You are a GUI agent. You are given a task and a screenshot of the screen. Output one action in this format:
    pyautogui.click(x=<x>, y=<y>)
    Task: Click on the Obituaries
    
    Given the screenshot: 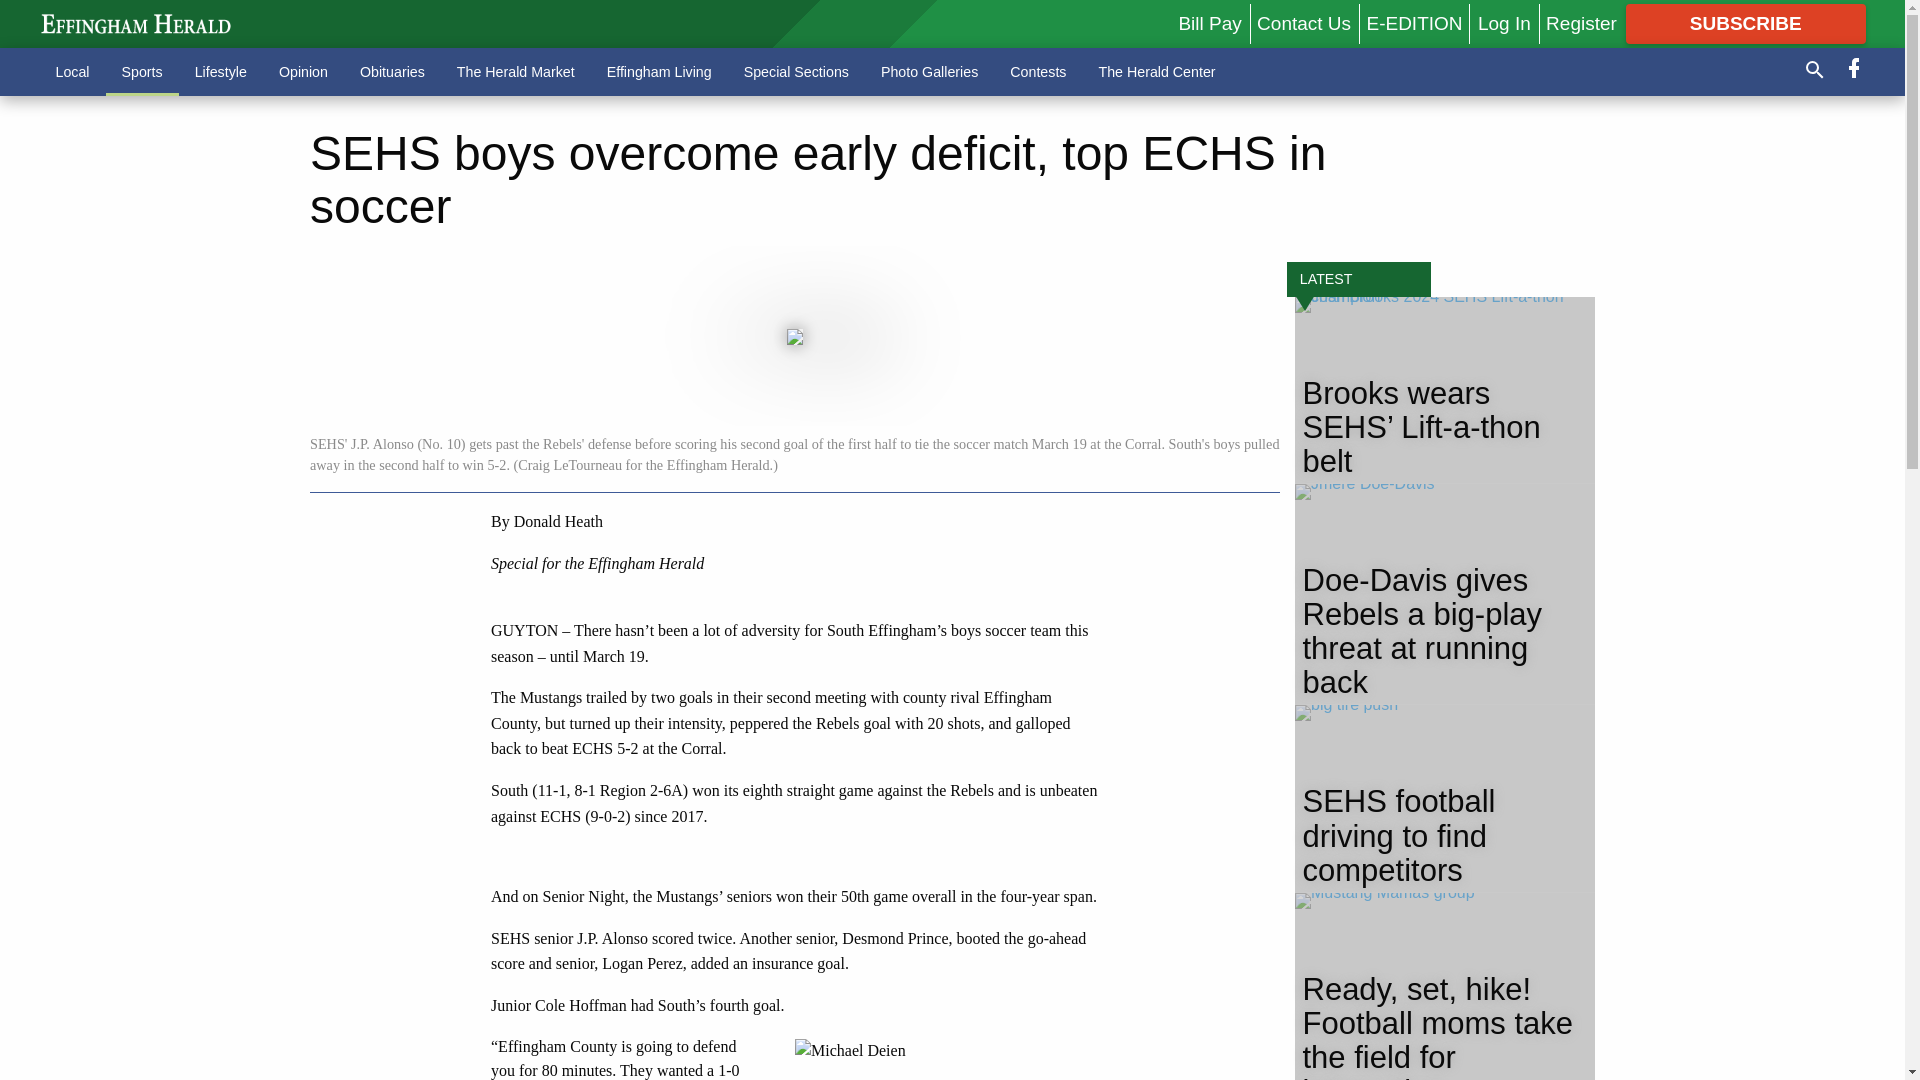 What is the action you would take?
    pyautogui.click(x=392, y=71)
    